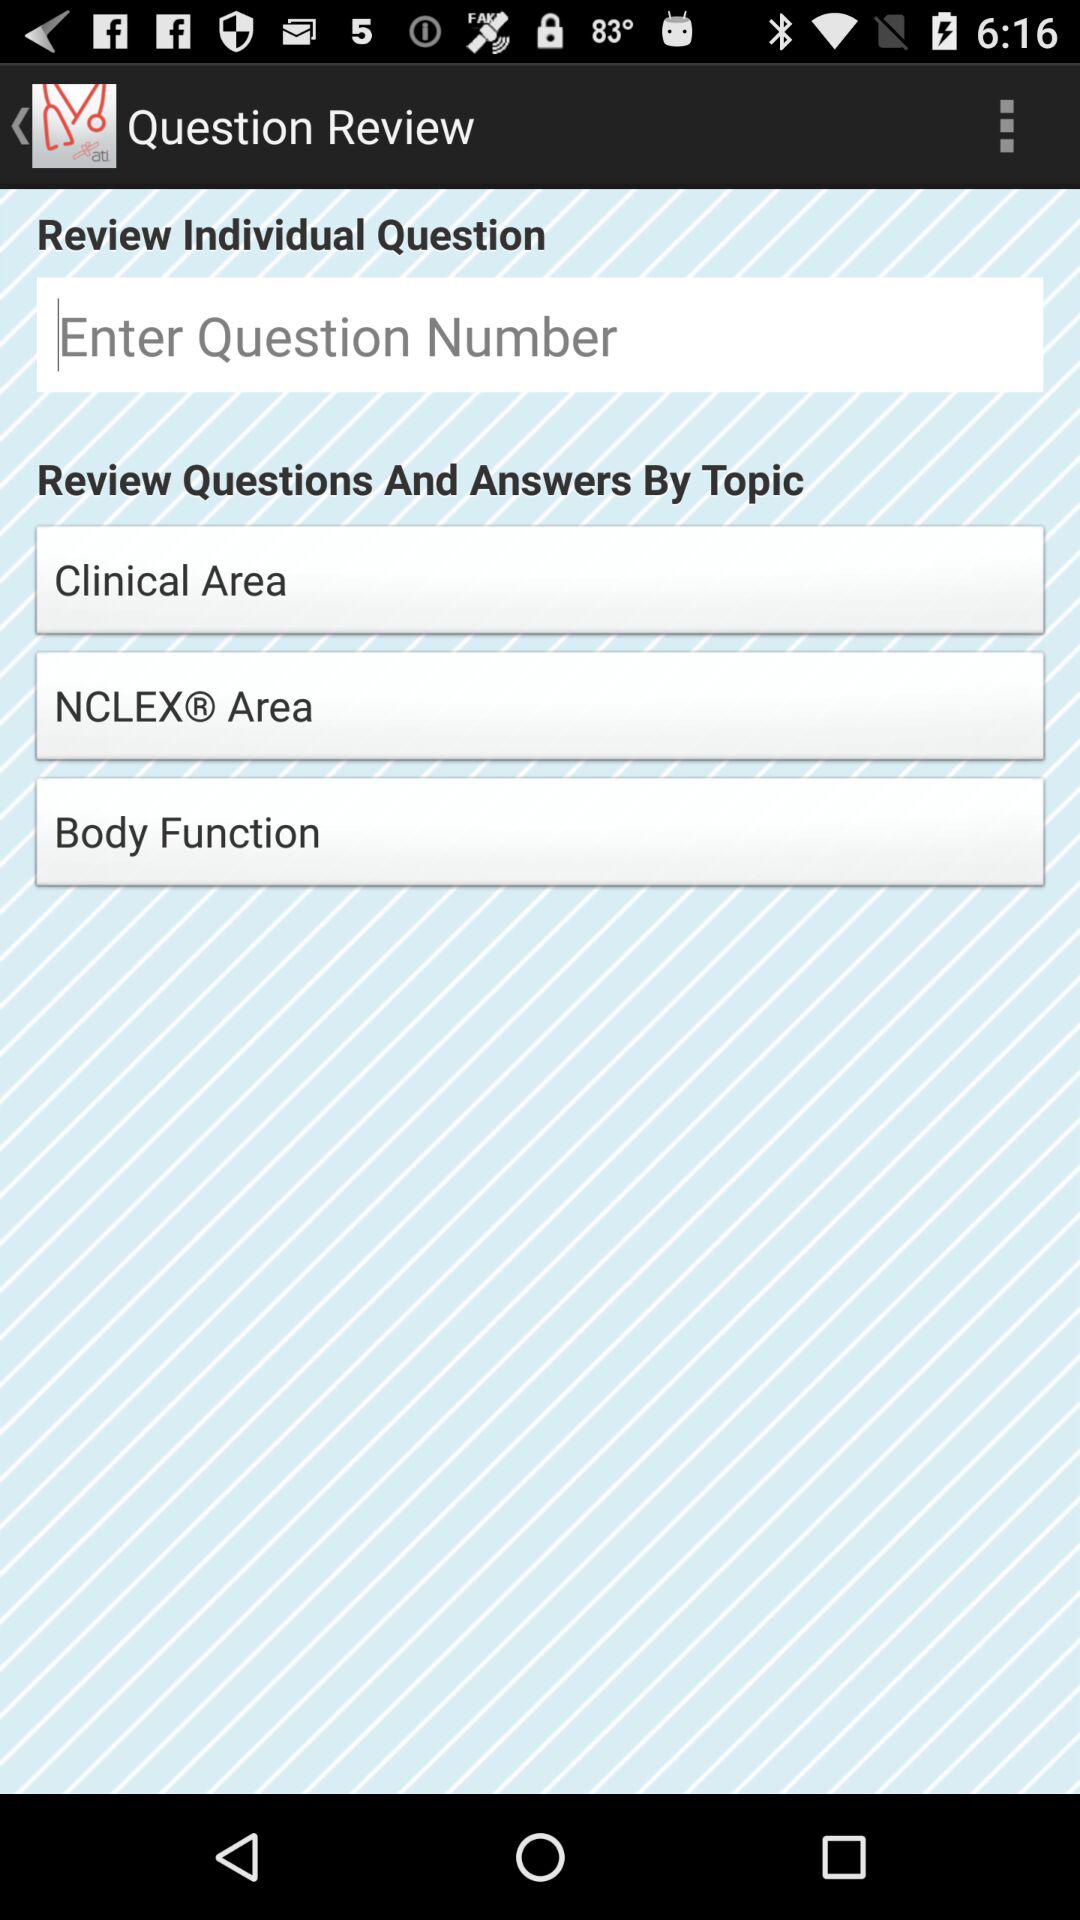 The height and width of the screenshot is (1920, 1080). What do you see at coordinates (540, 334) in the screenshot?
I see `enter question number to review` at bounding box center [540, 334].